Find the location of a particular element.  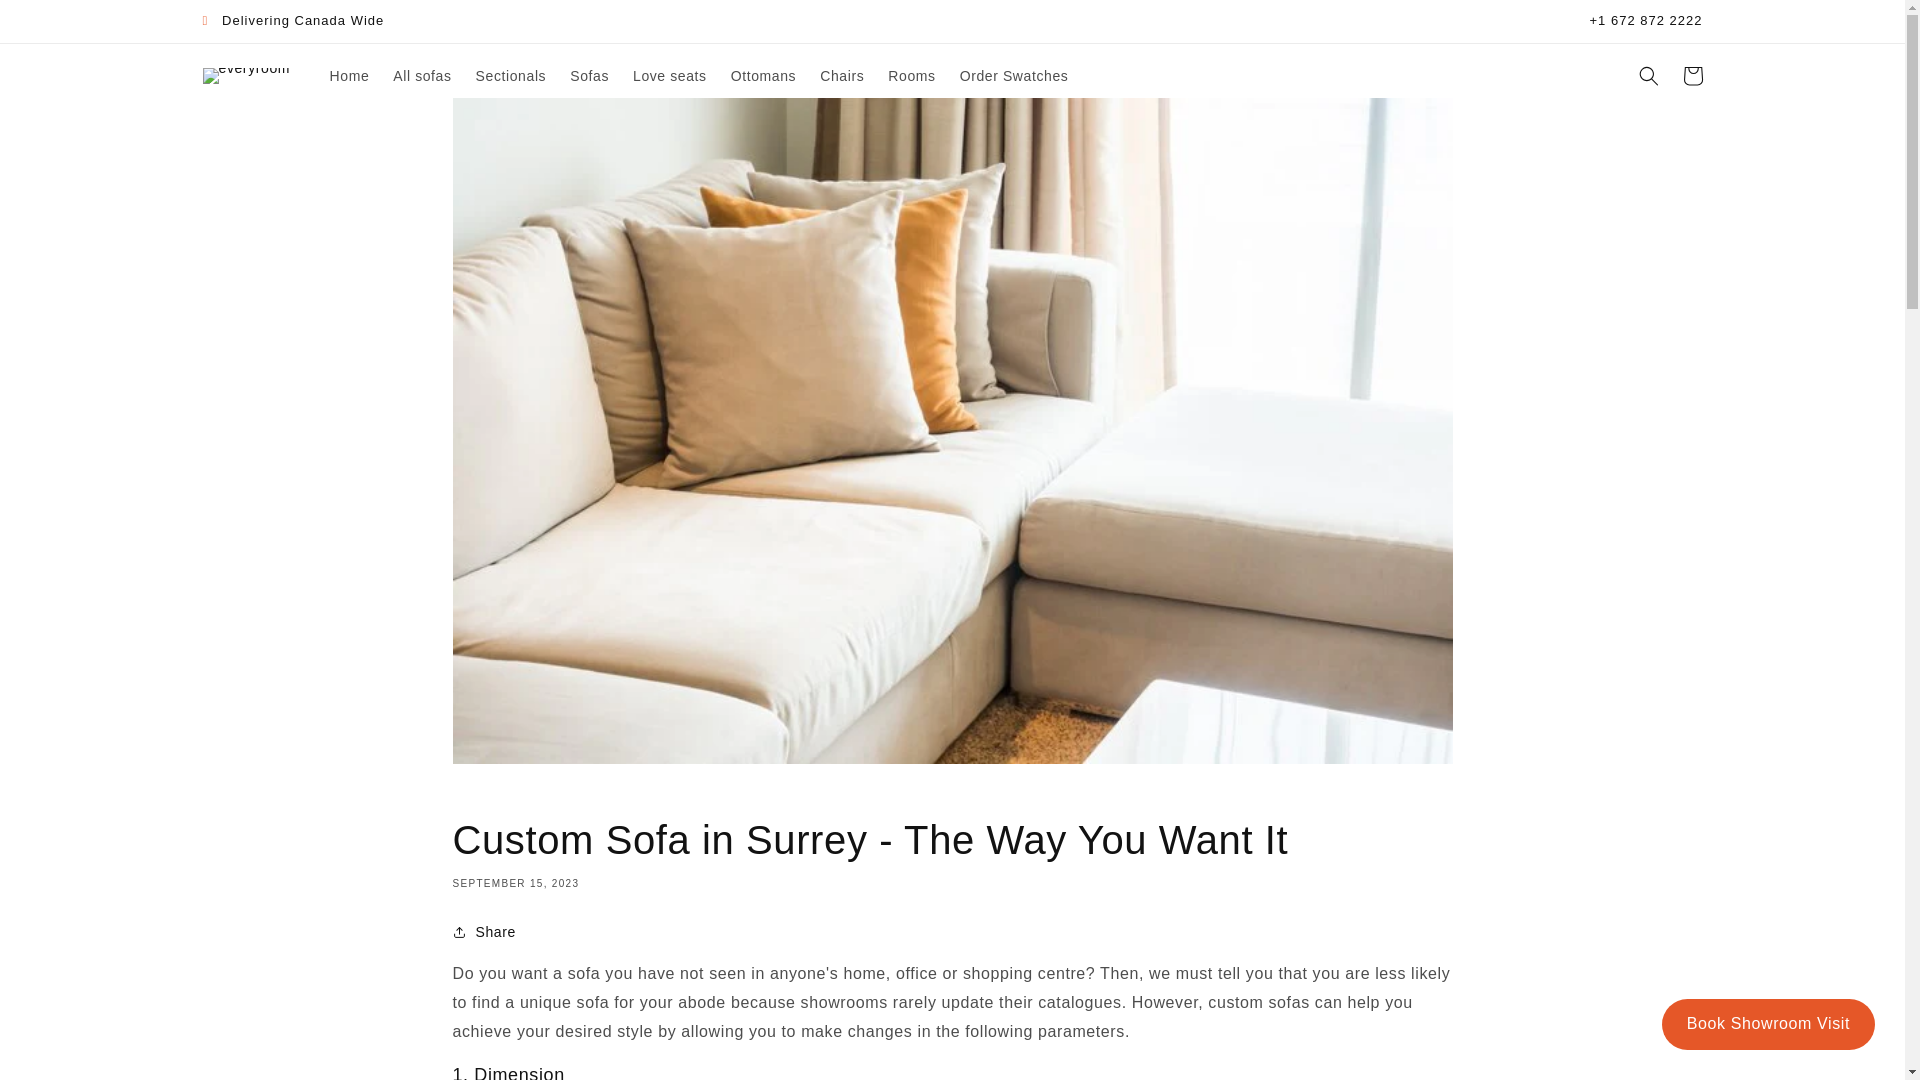

Cart is located at coordinates (1692, 76).